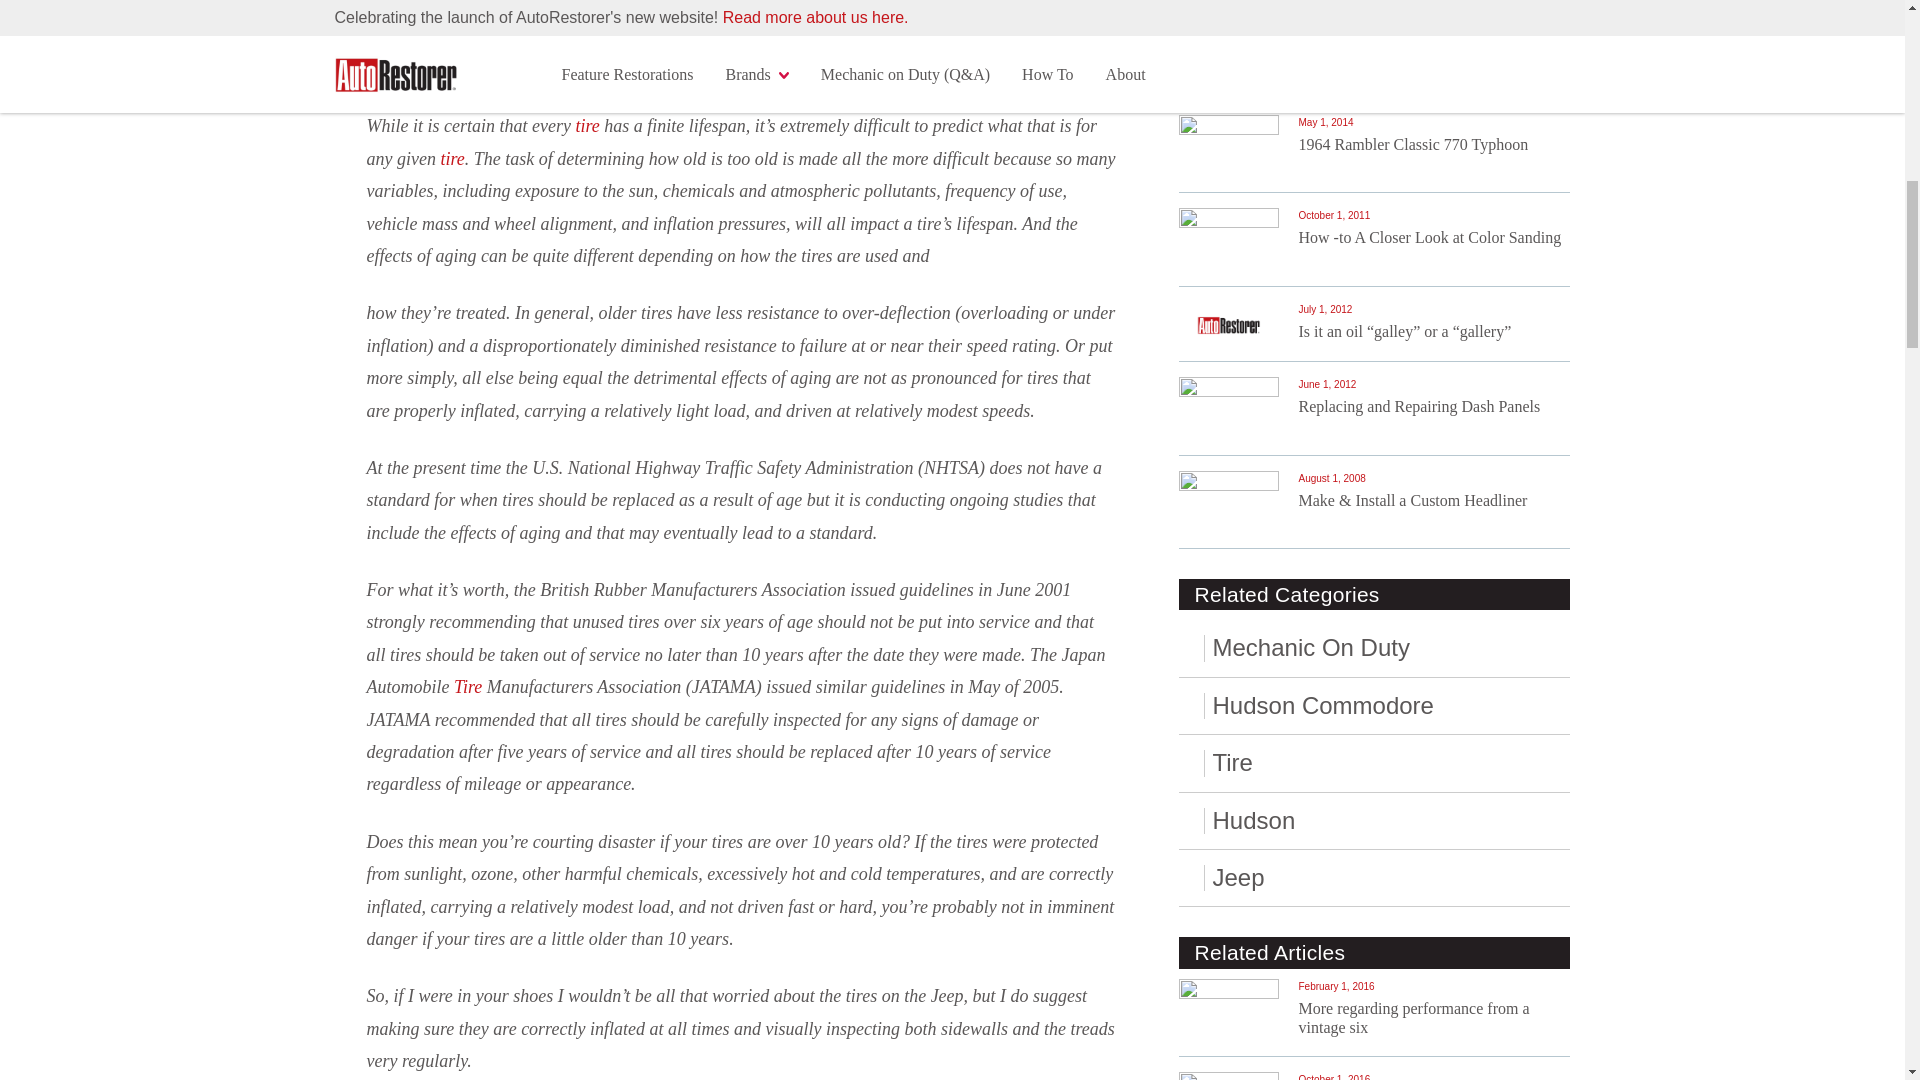 The width and height of the screenshot is (1920, 1080). What do you see at coordinates (452, 158) in the screenshot?
I see `tire` at bounding box center [452, 158].